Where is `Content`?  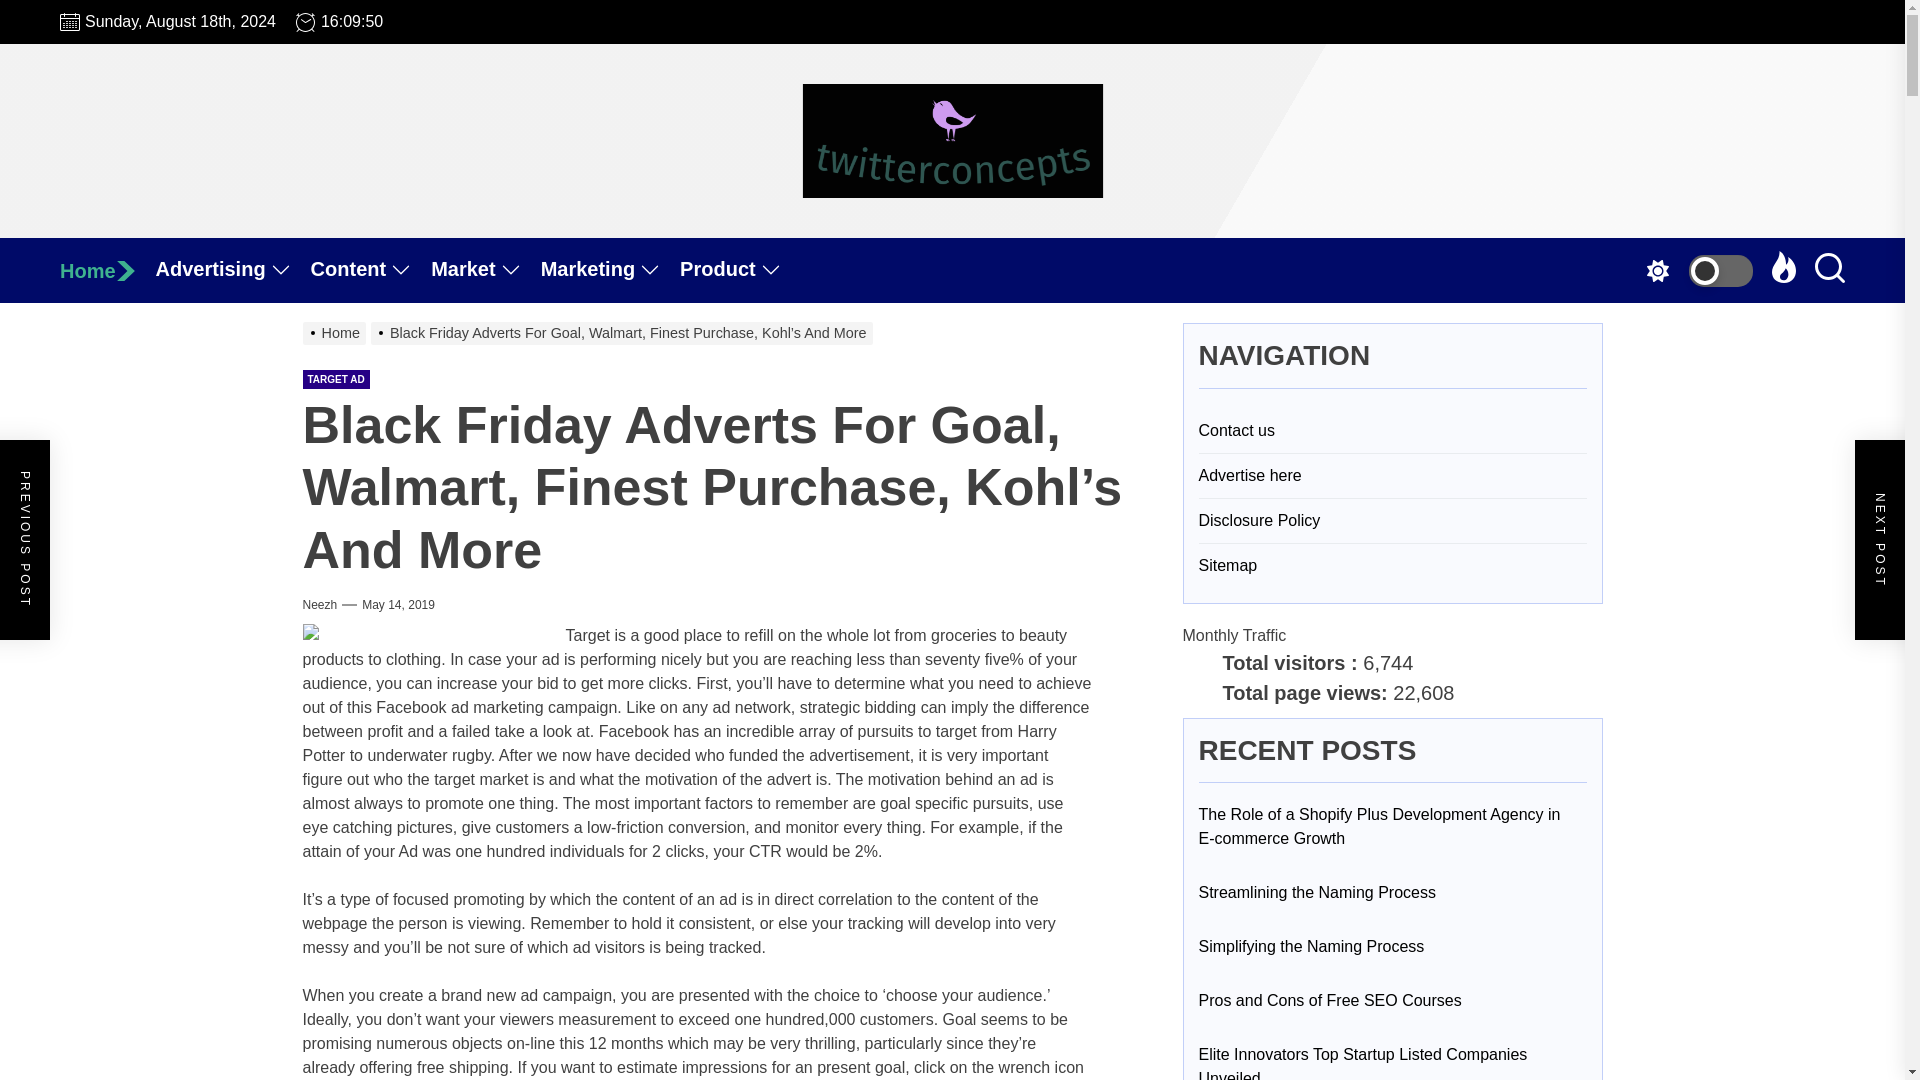 Content is located at coordinates (372, 270).